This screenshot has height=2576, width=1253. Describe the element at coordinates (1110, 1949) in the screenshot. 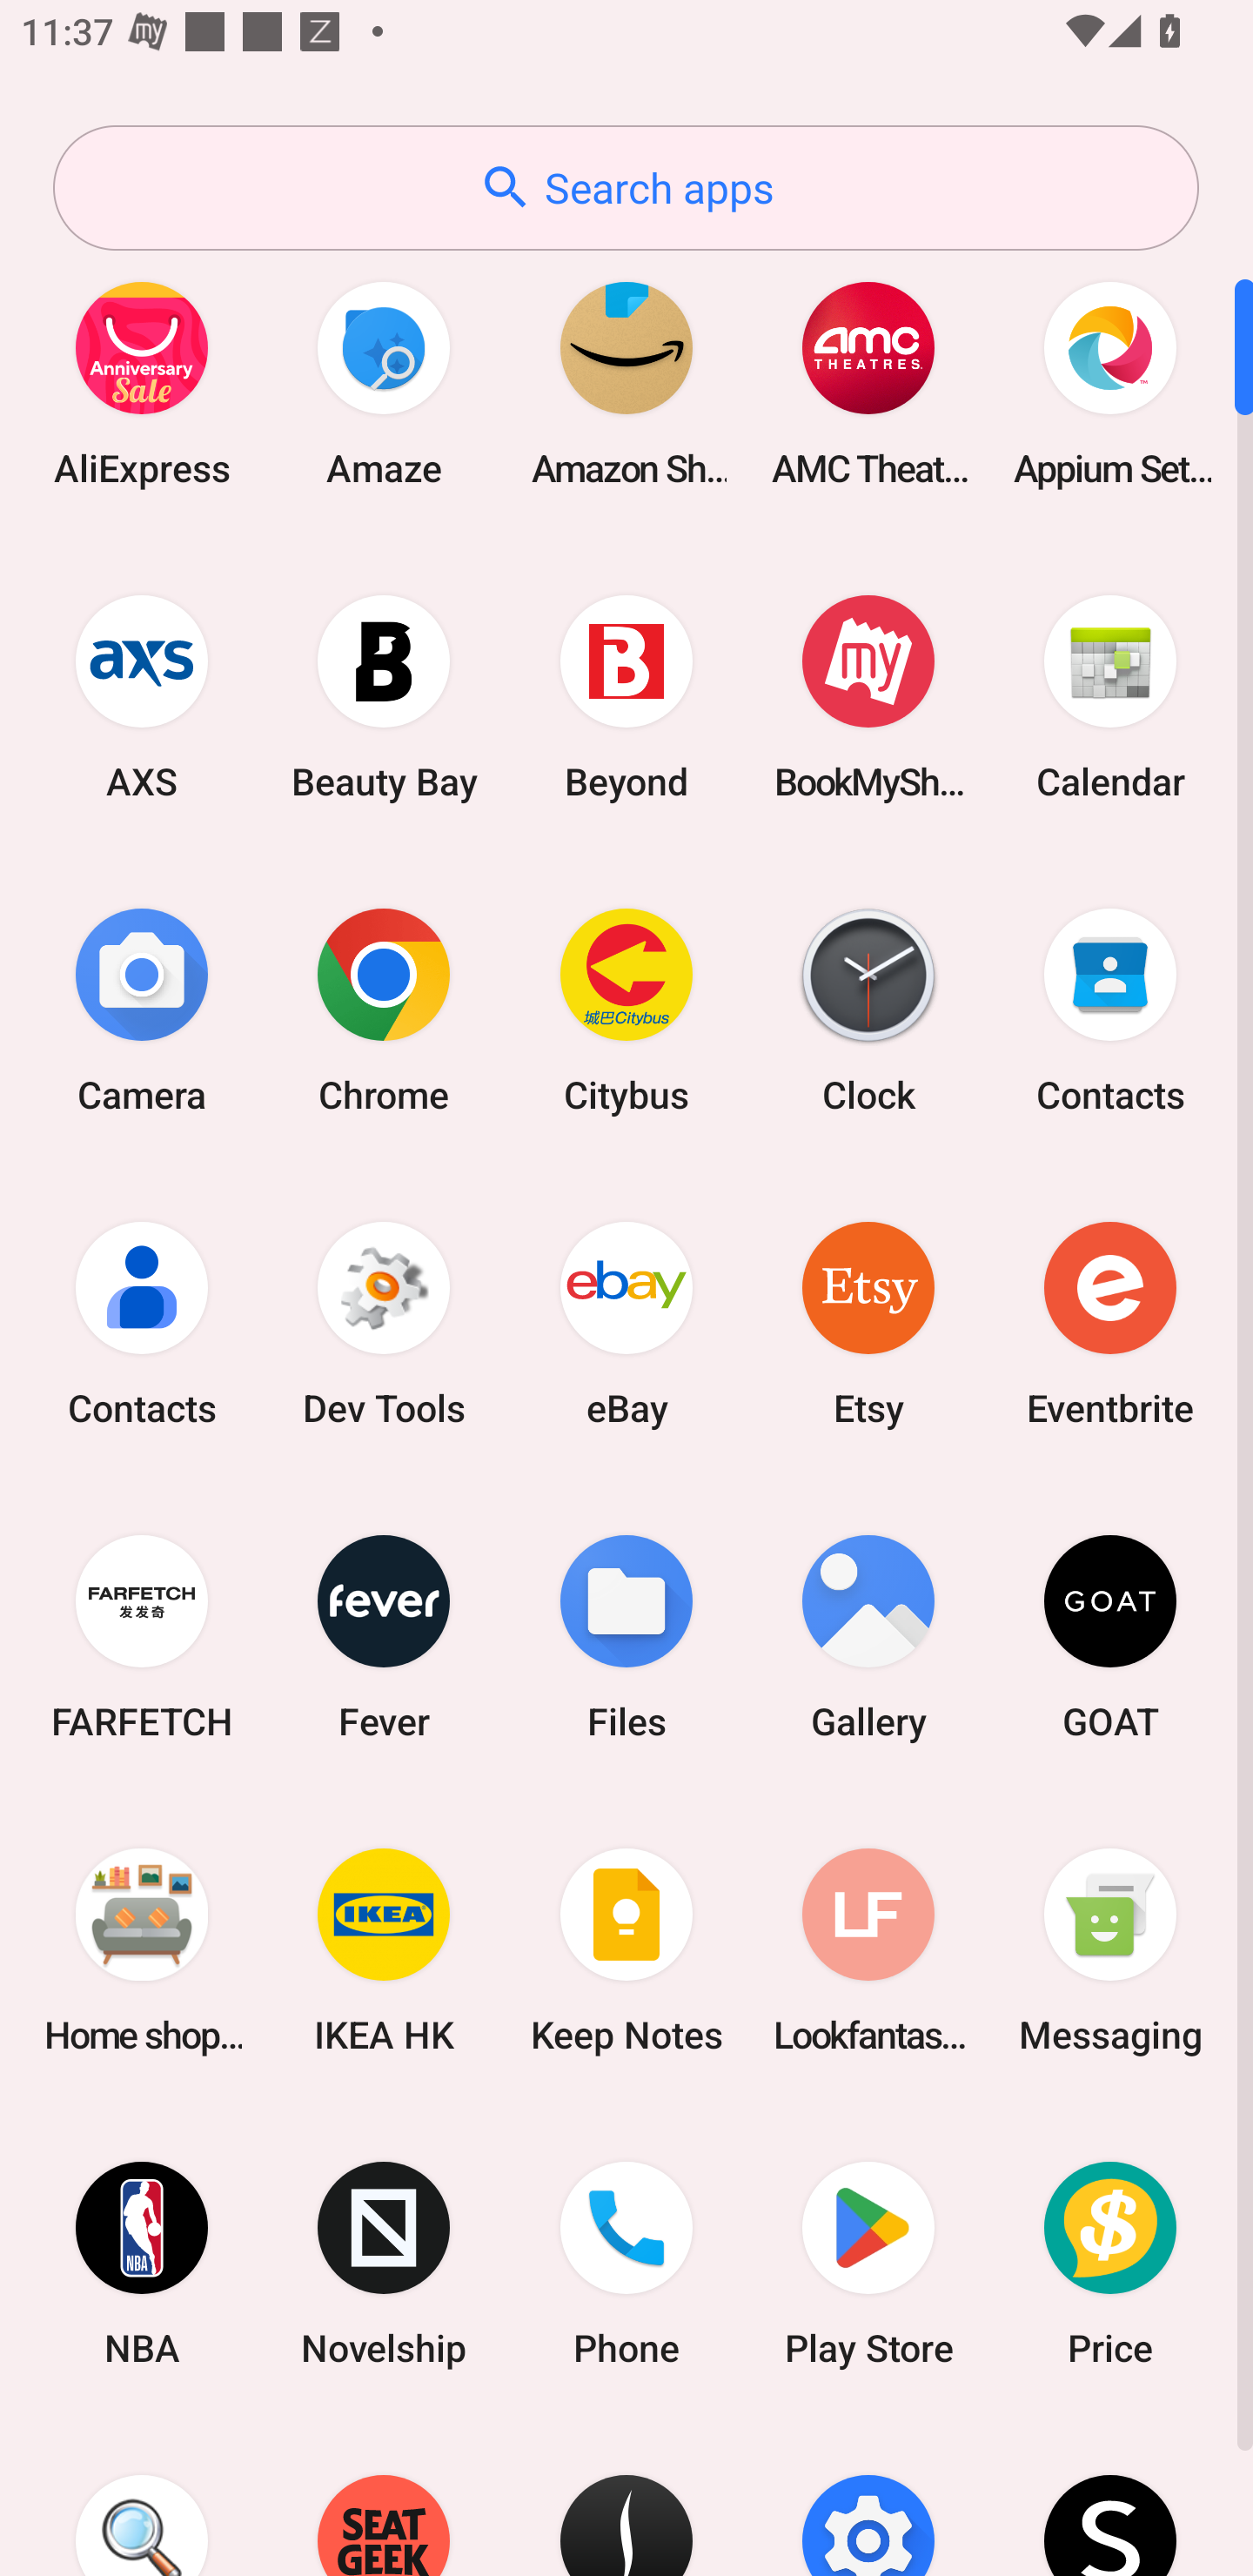

I see `Messaging` at that location.